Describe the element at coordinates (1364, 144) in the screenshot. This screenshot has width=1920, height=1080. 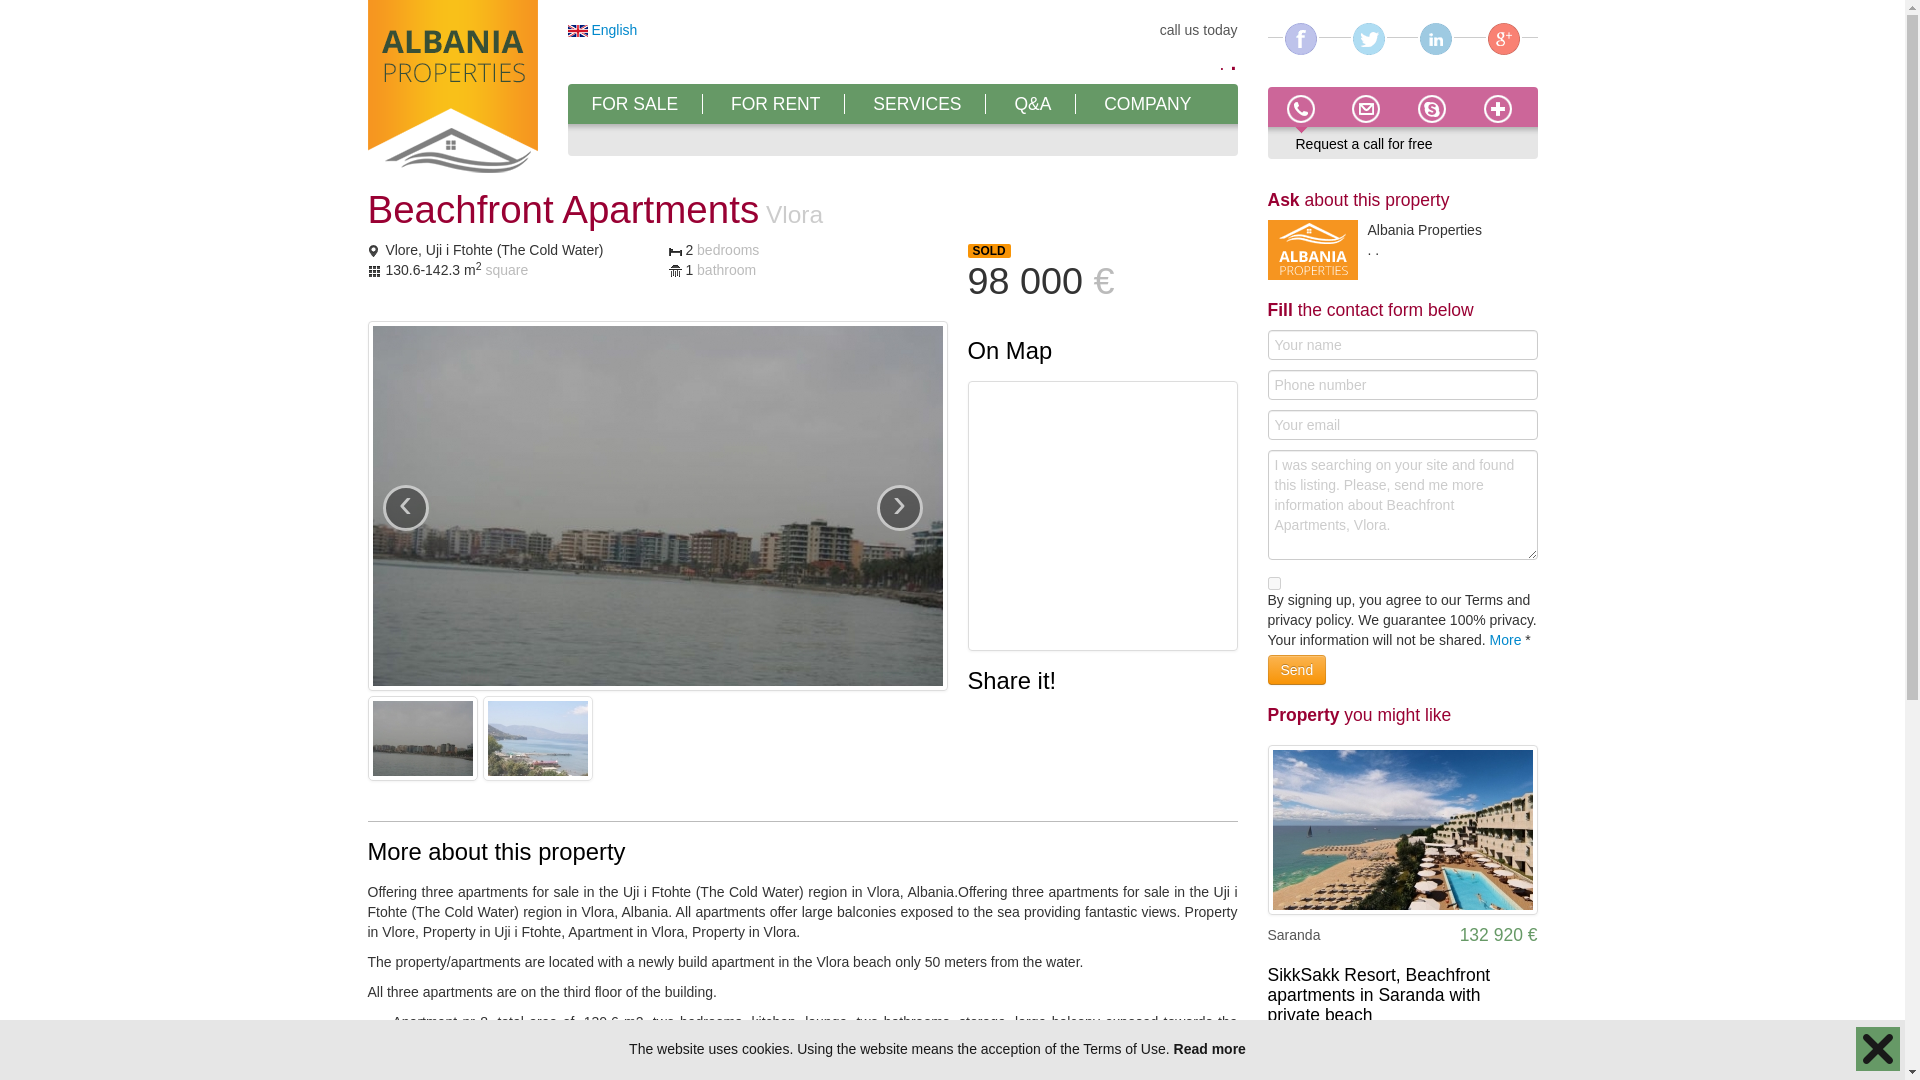
I see `Request a call for free` at that location.